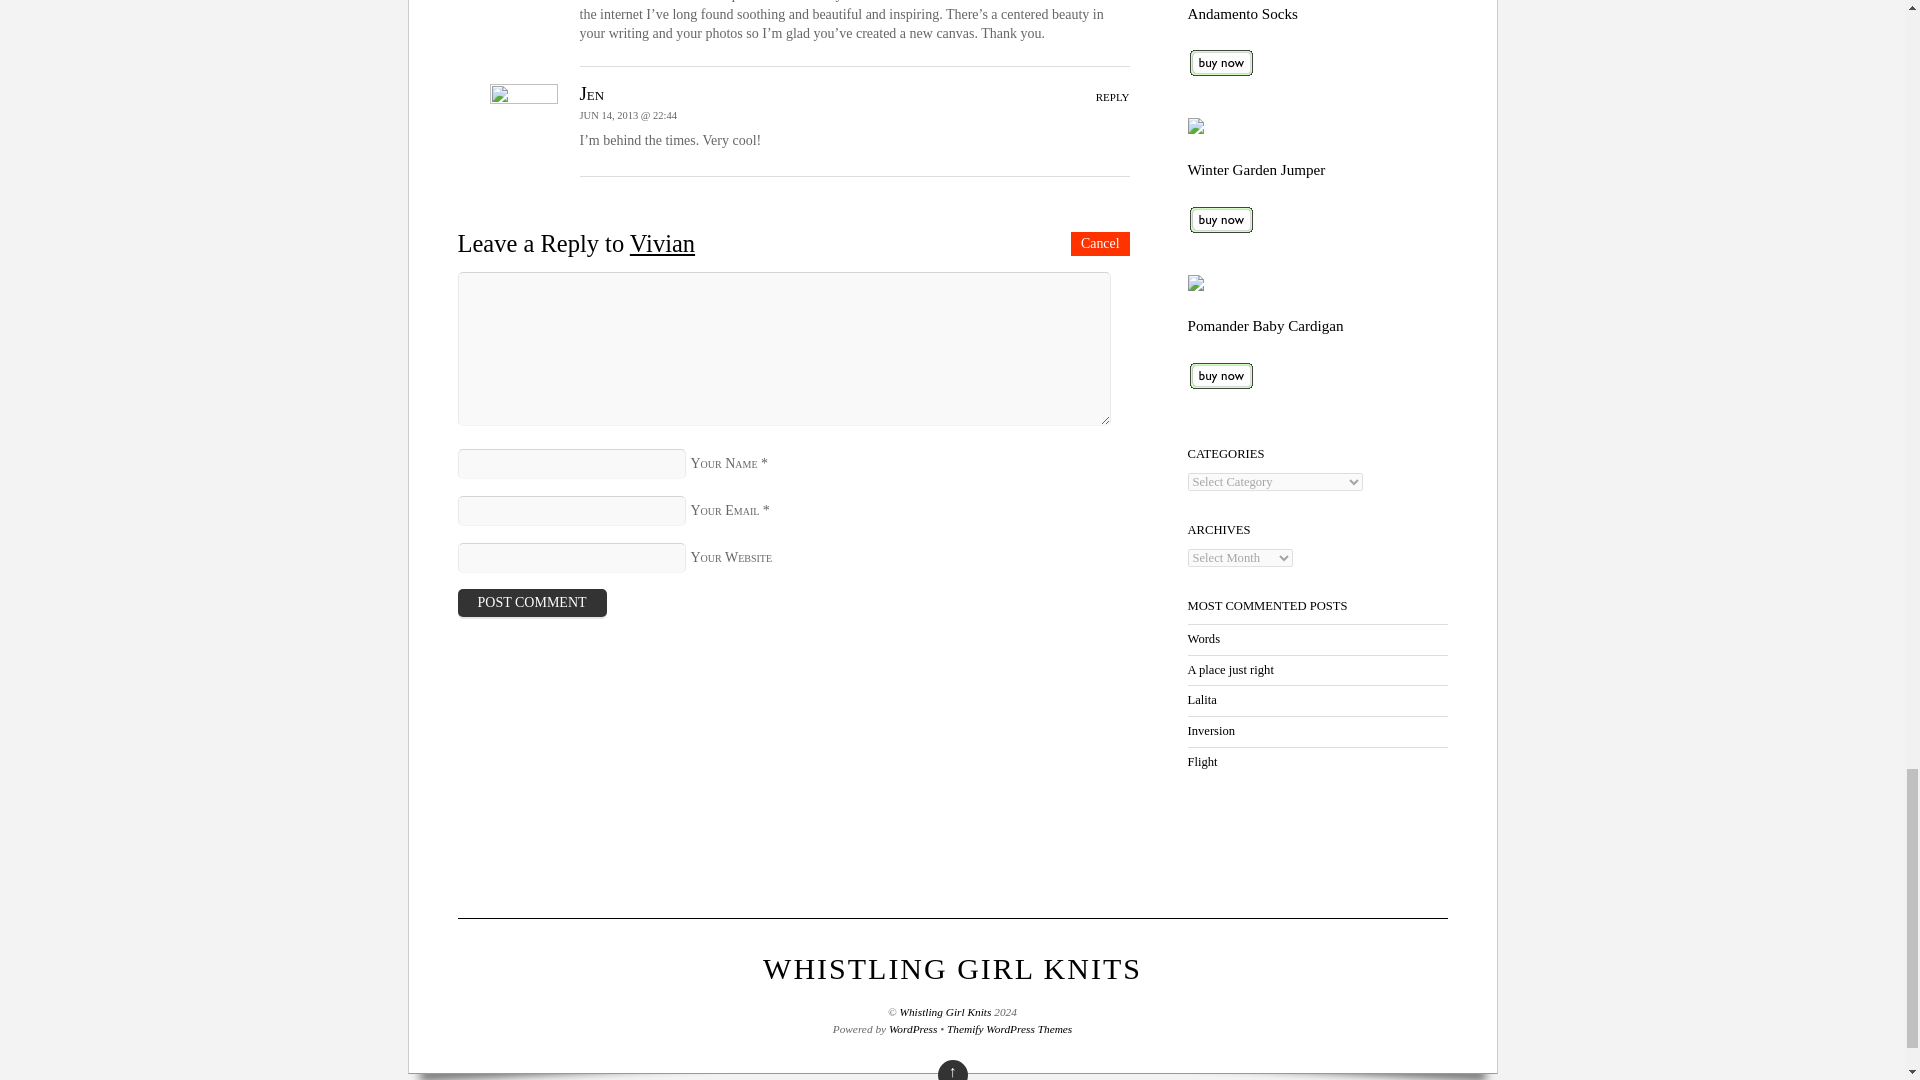  What do you see at coordinates (662, 244) in the screenshot?
I see `Vivian` at bounding box center [662, 244].